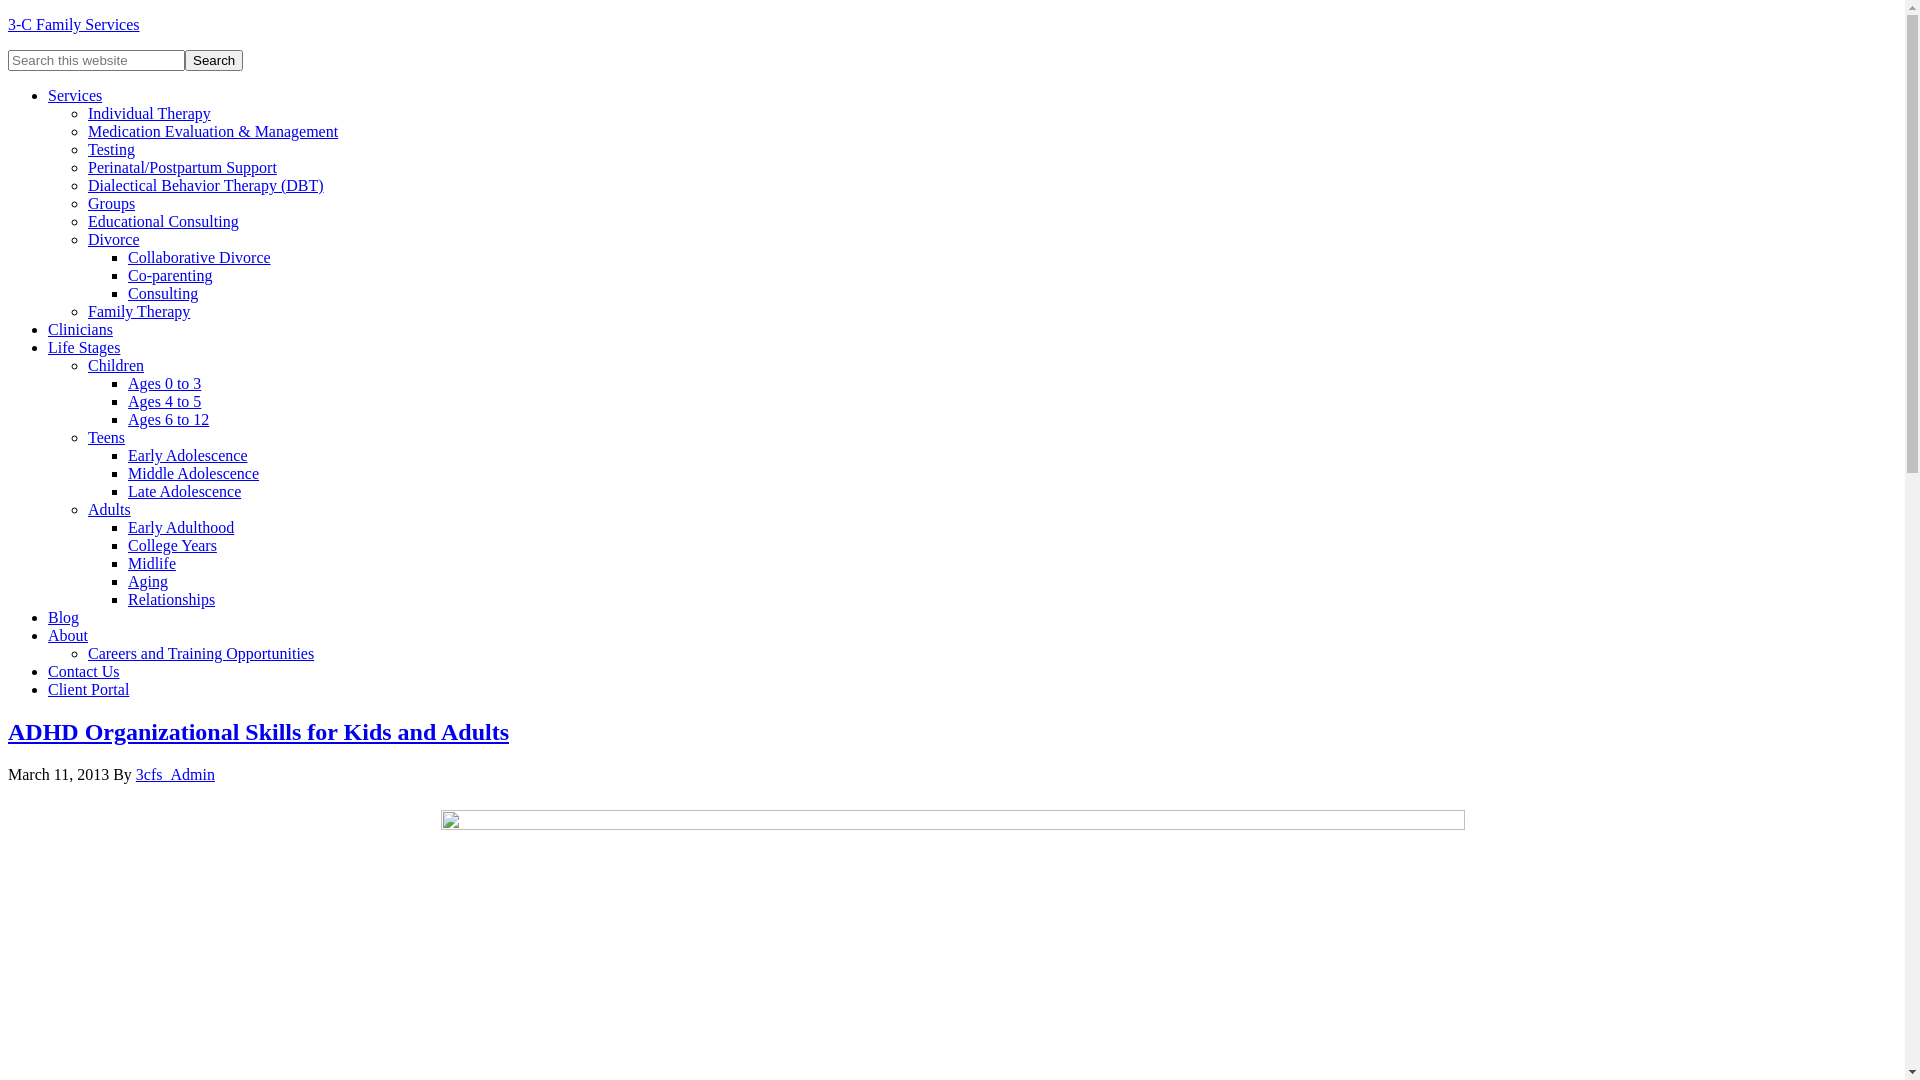  I want to click on Life Stages, so click(84, 348).